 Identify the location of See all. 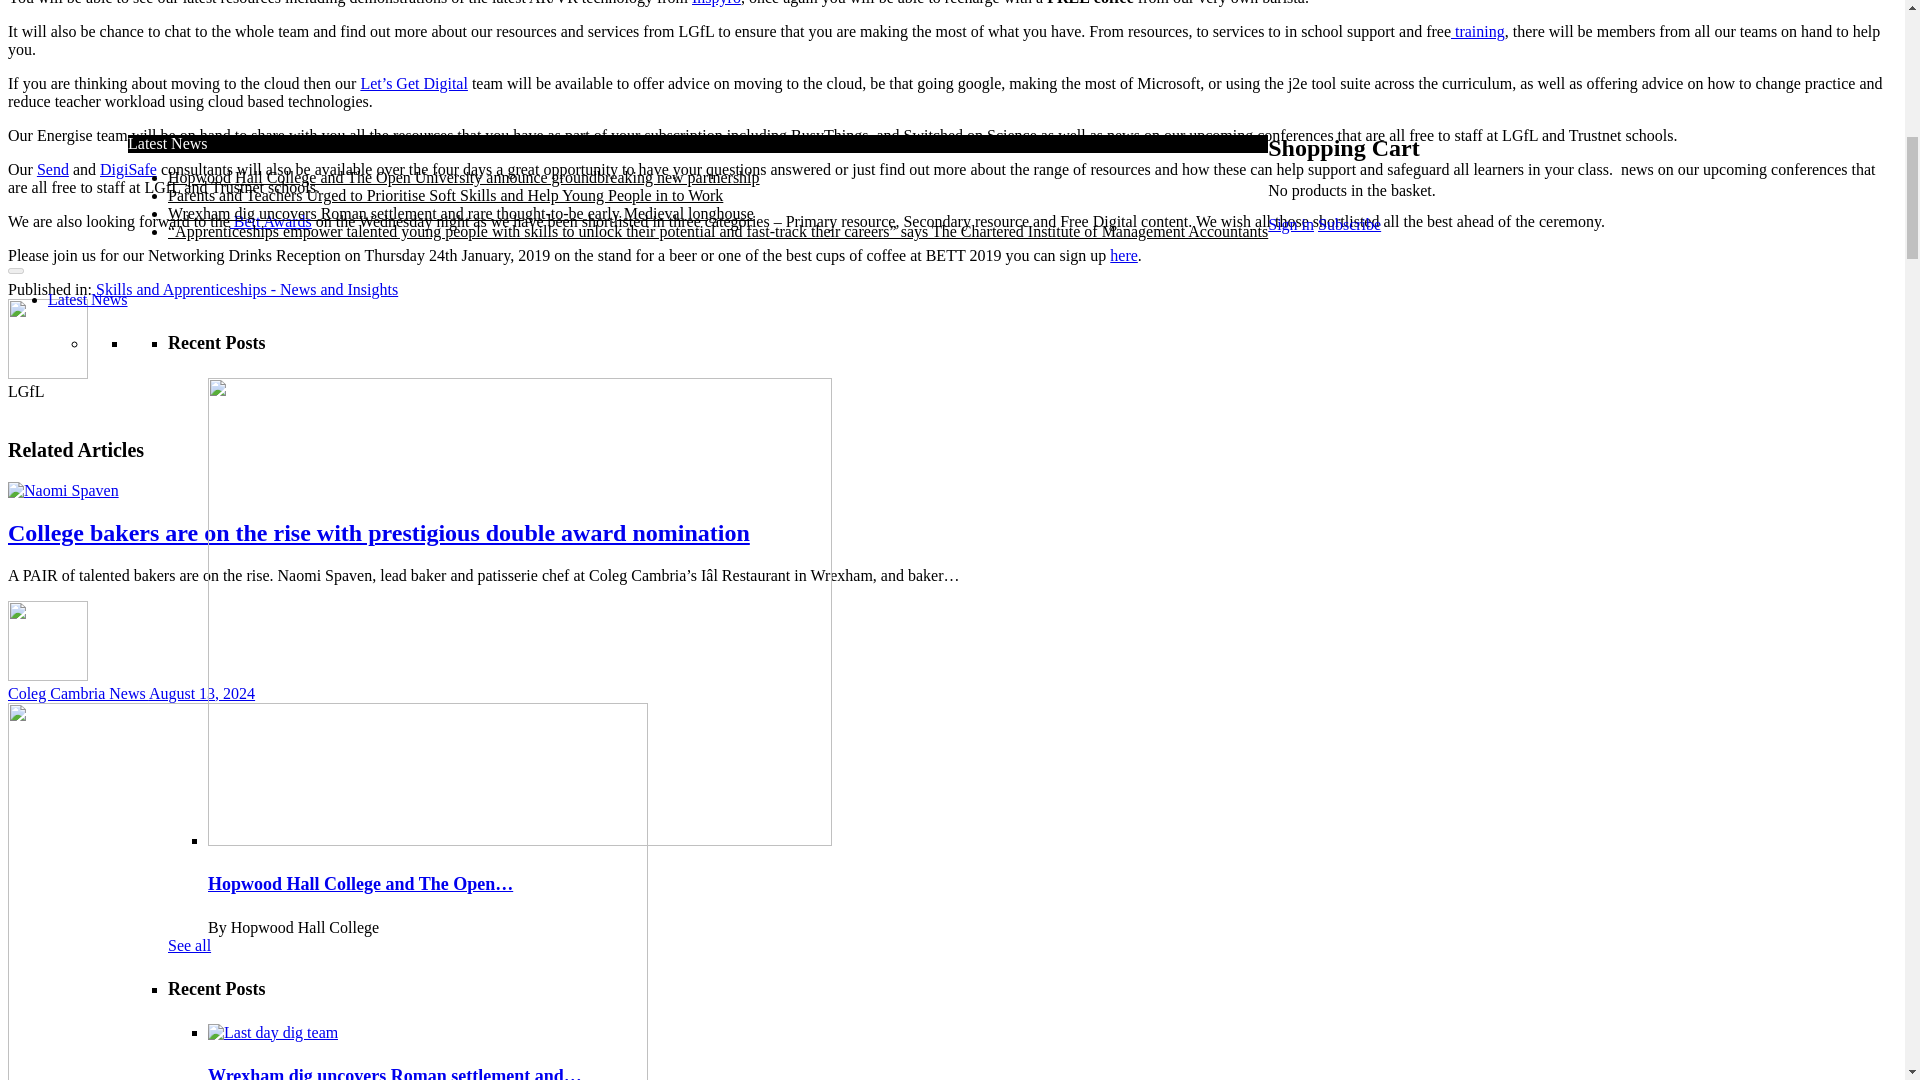
(190, 248).